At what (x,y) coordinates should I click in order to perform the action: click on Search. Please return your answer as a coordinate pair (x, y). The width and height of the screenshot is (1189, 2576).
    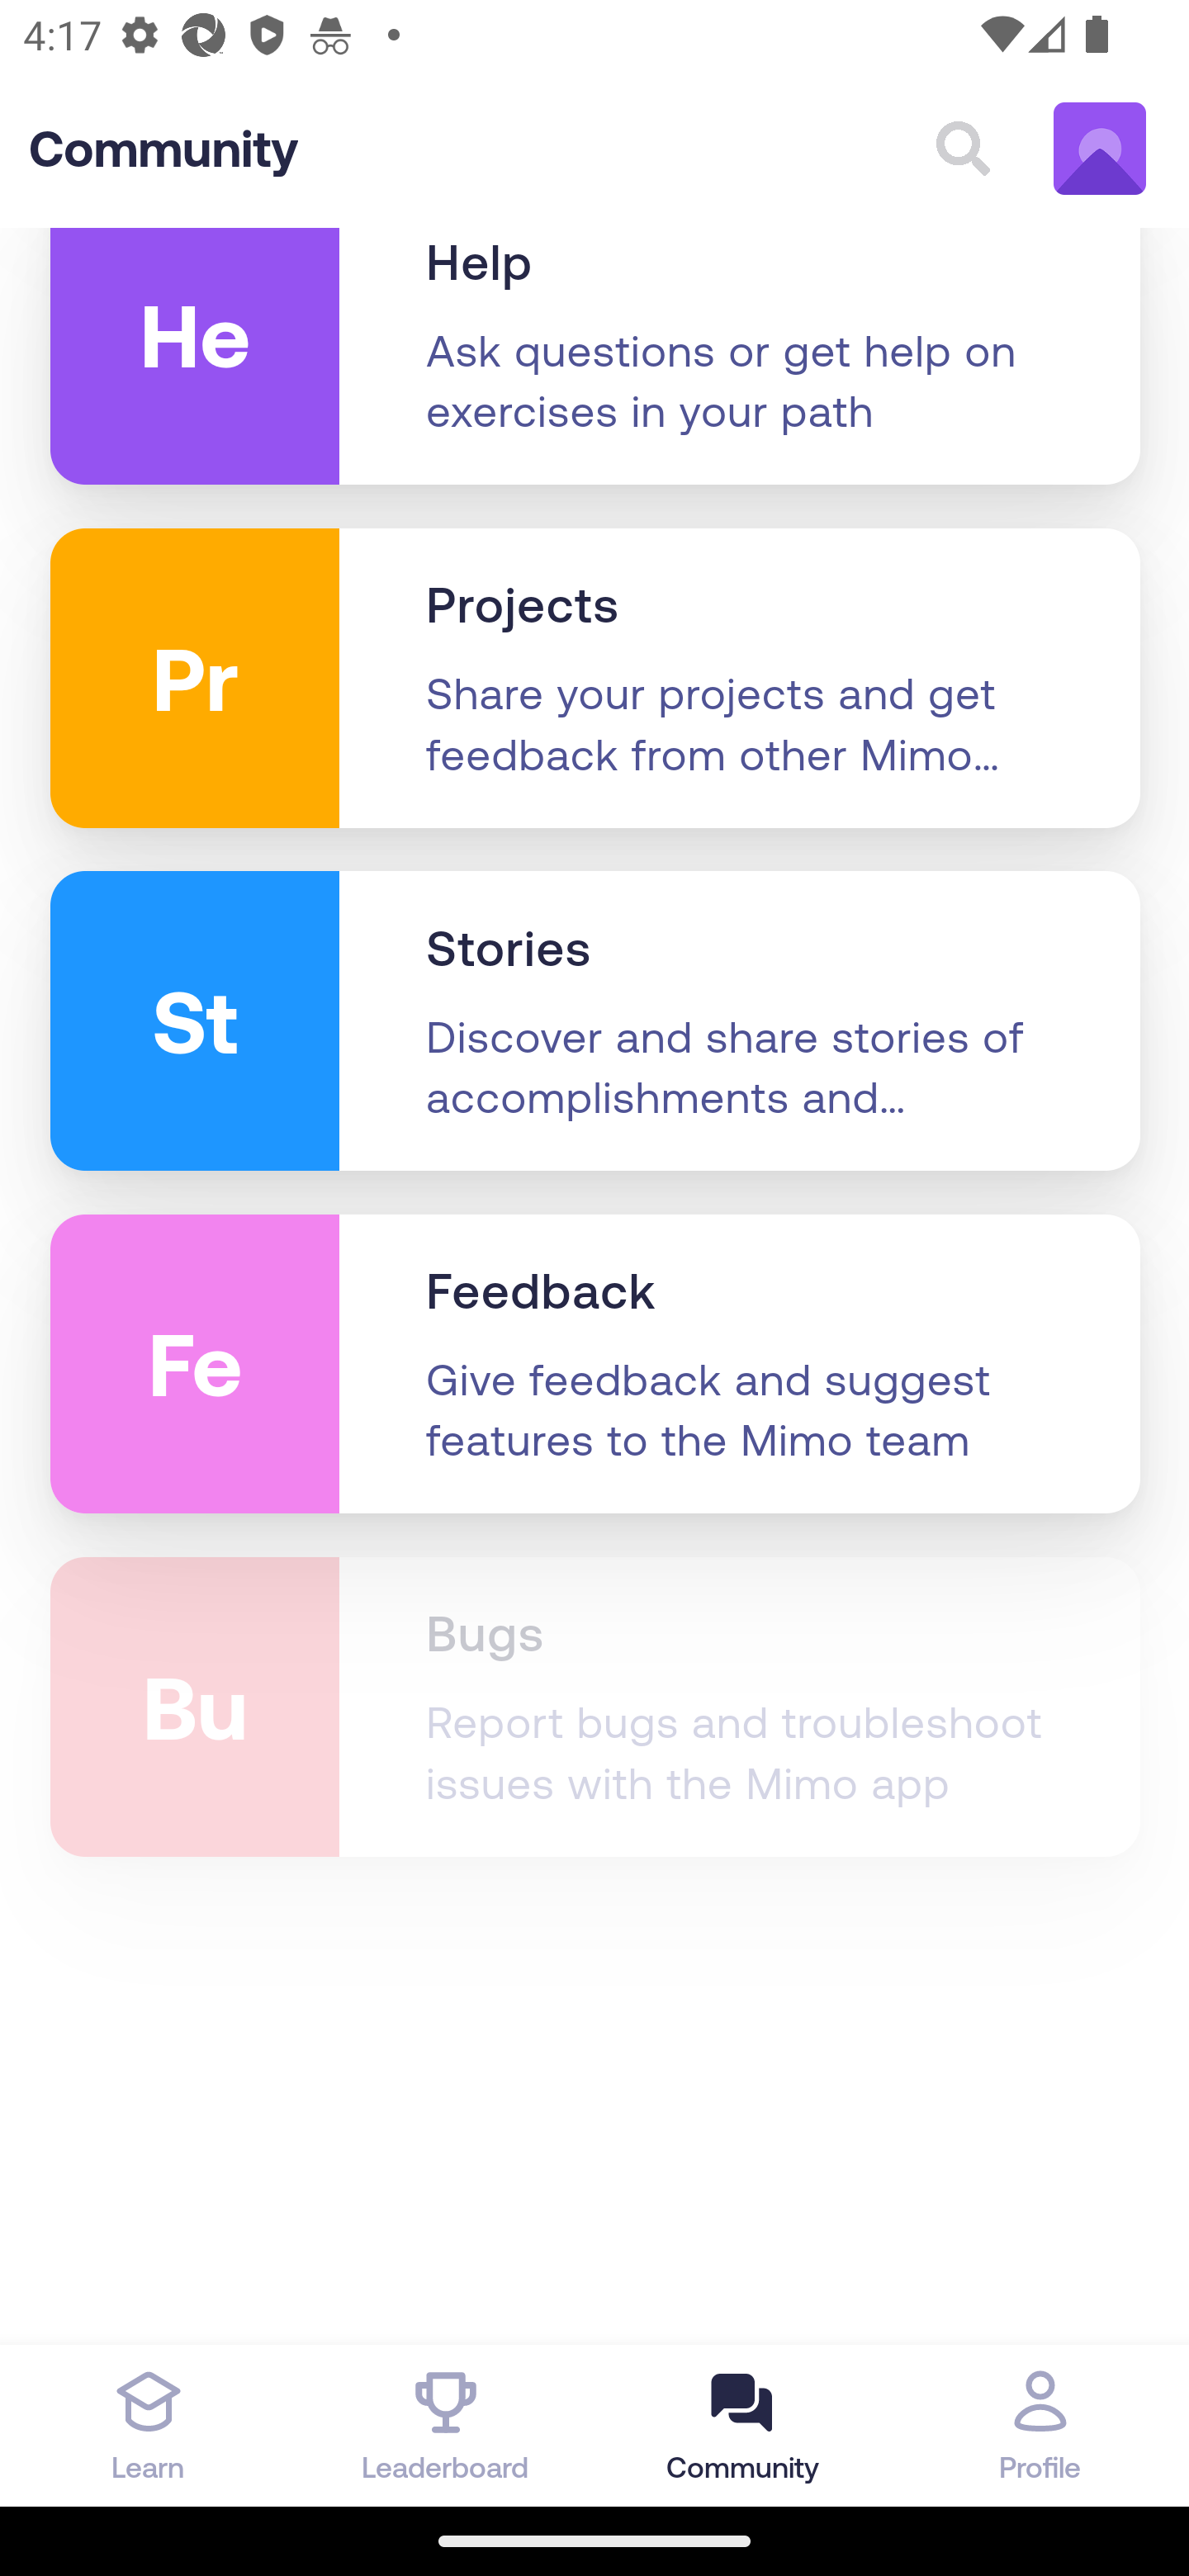
    Looking at the image, I should click on (963, 150).